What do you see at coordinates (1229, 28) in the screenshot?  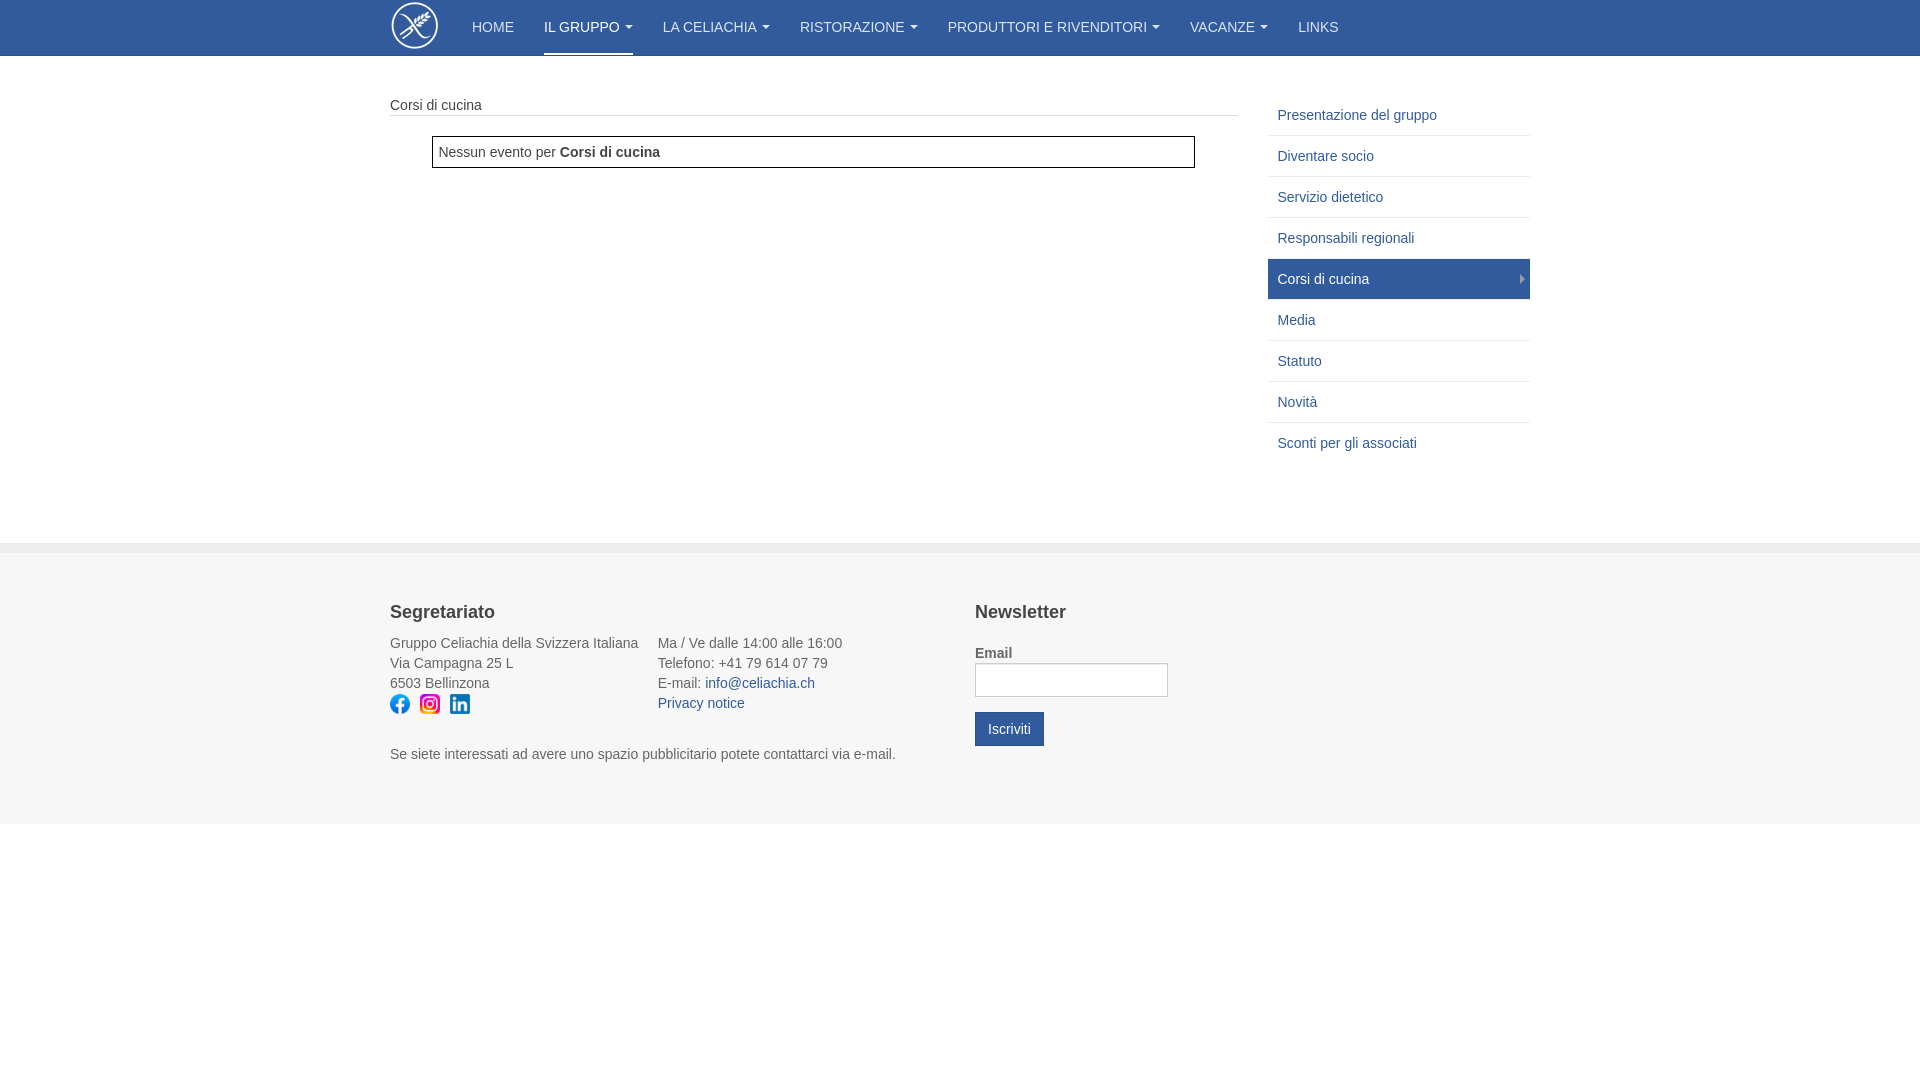 I see `VACANZE` at bounding box center [1229, 28].